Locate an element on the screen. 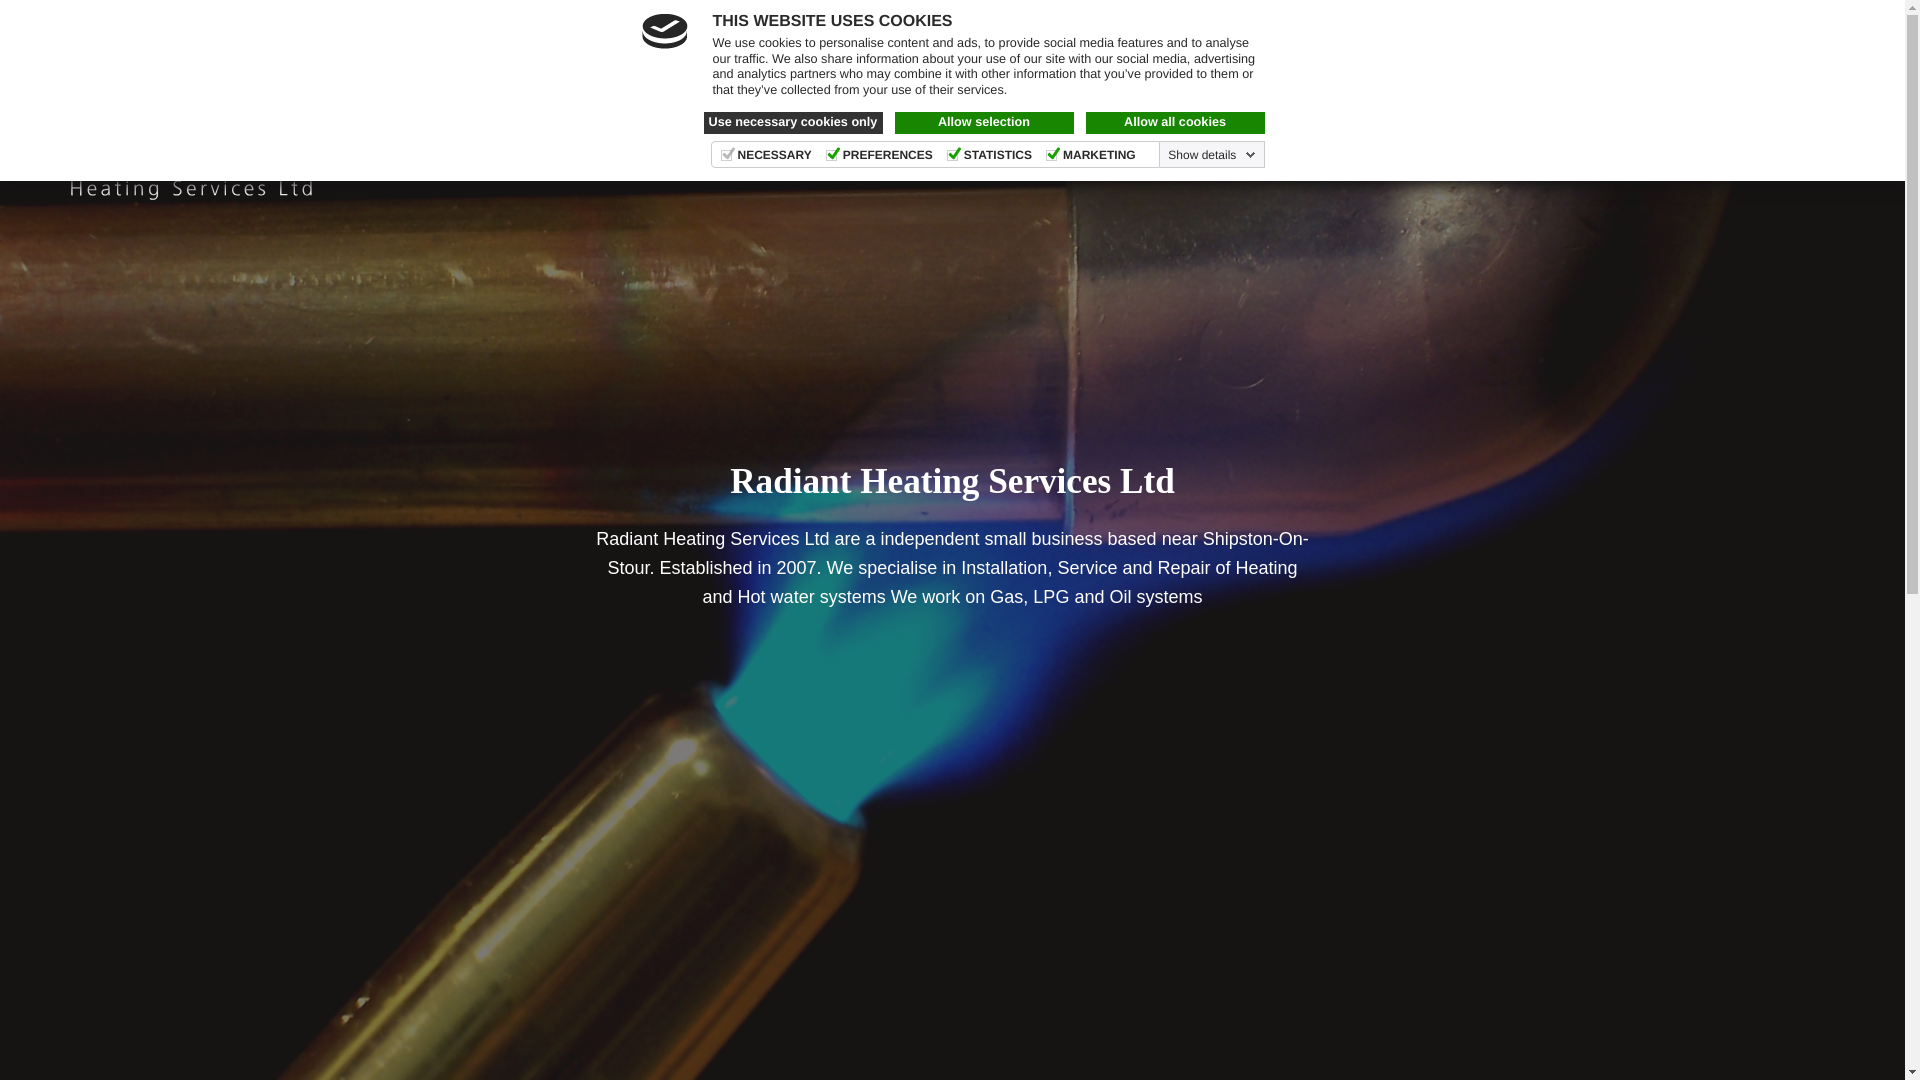 The width and height of the screenshot is (1920, 1080). Allow all cookies is located at coordinates (1176, 122).